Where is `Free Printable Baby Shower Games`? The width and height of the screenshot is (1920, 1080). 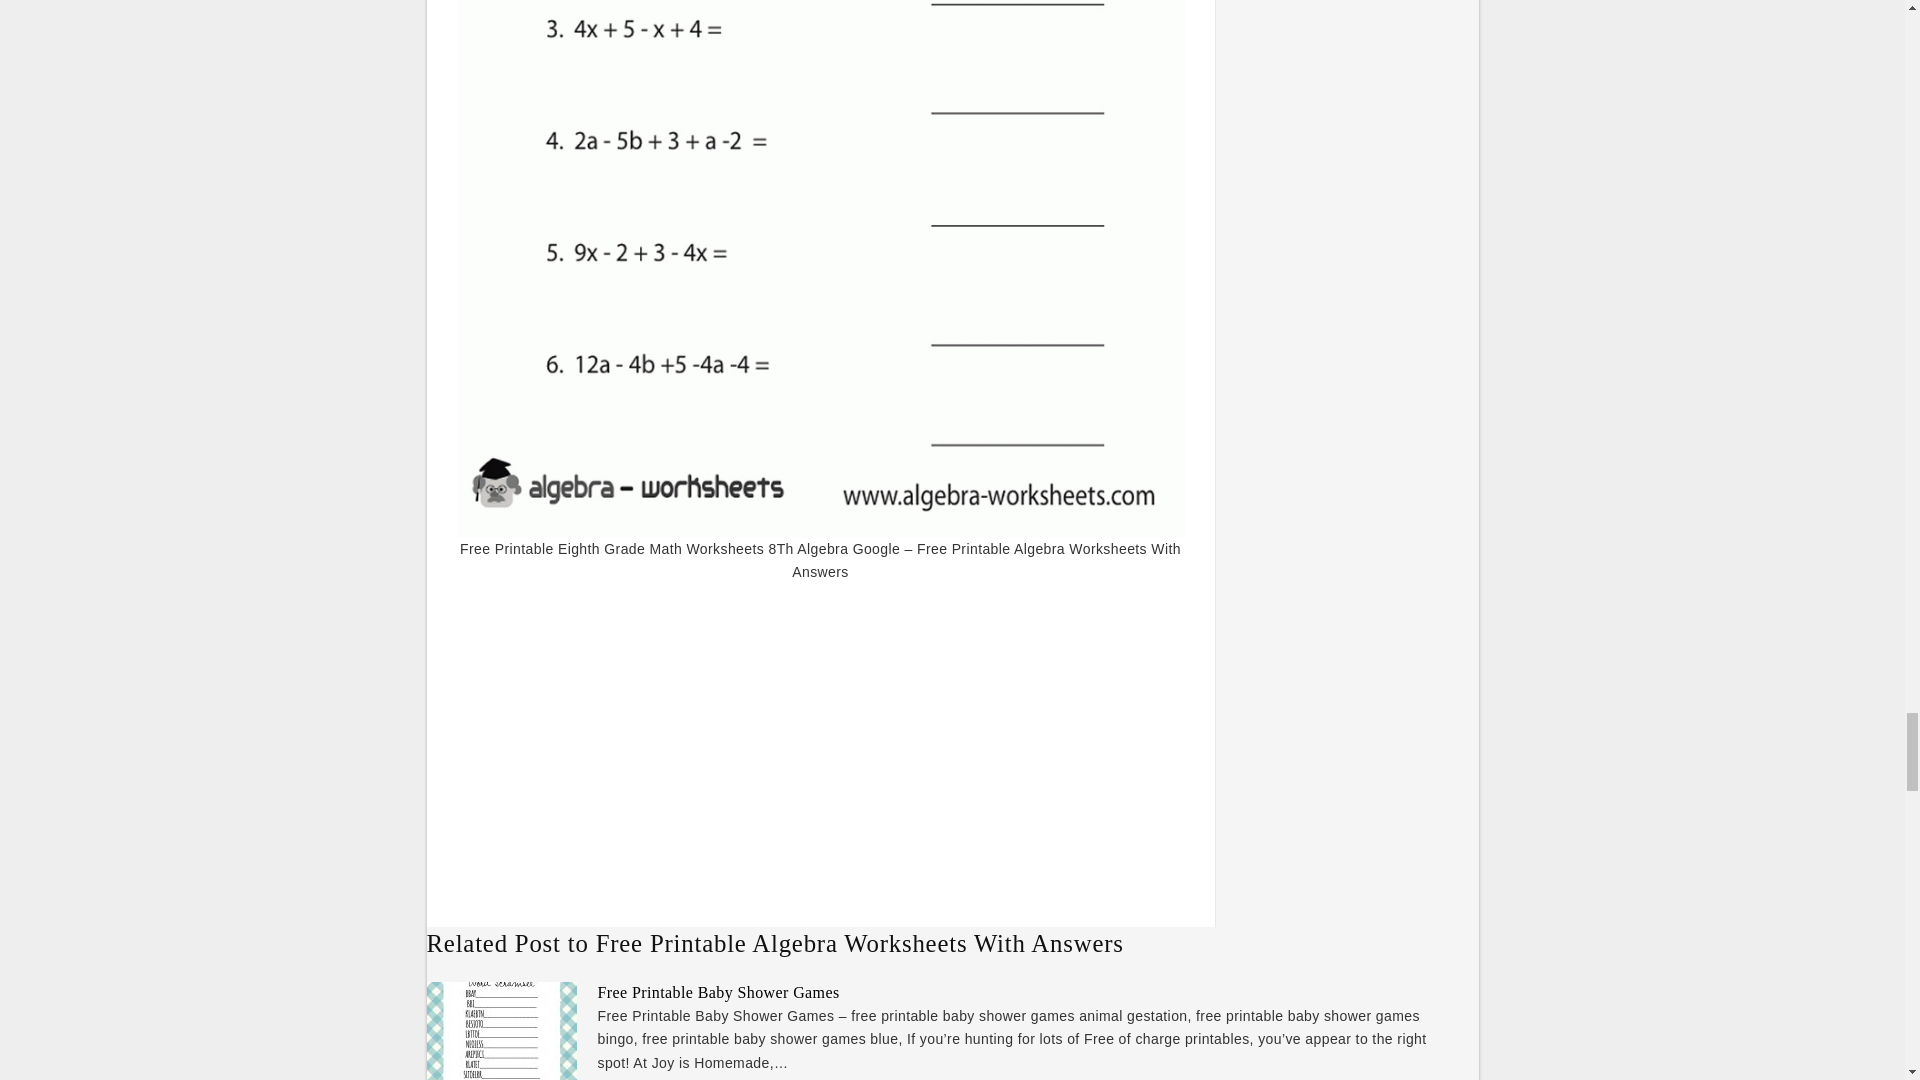
Free Printable Baby Shower Games is located at coordinates (718, 992).